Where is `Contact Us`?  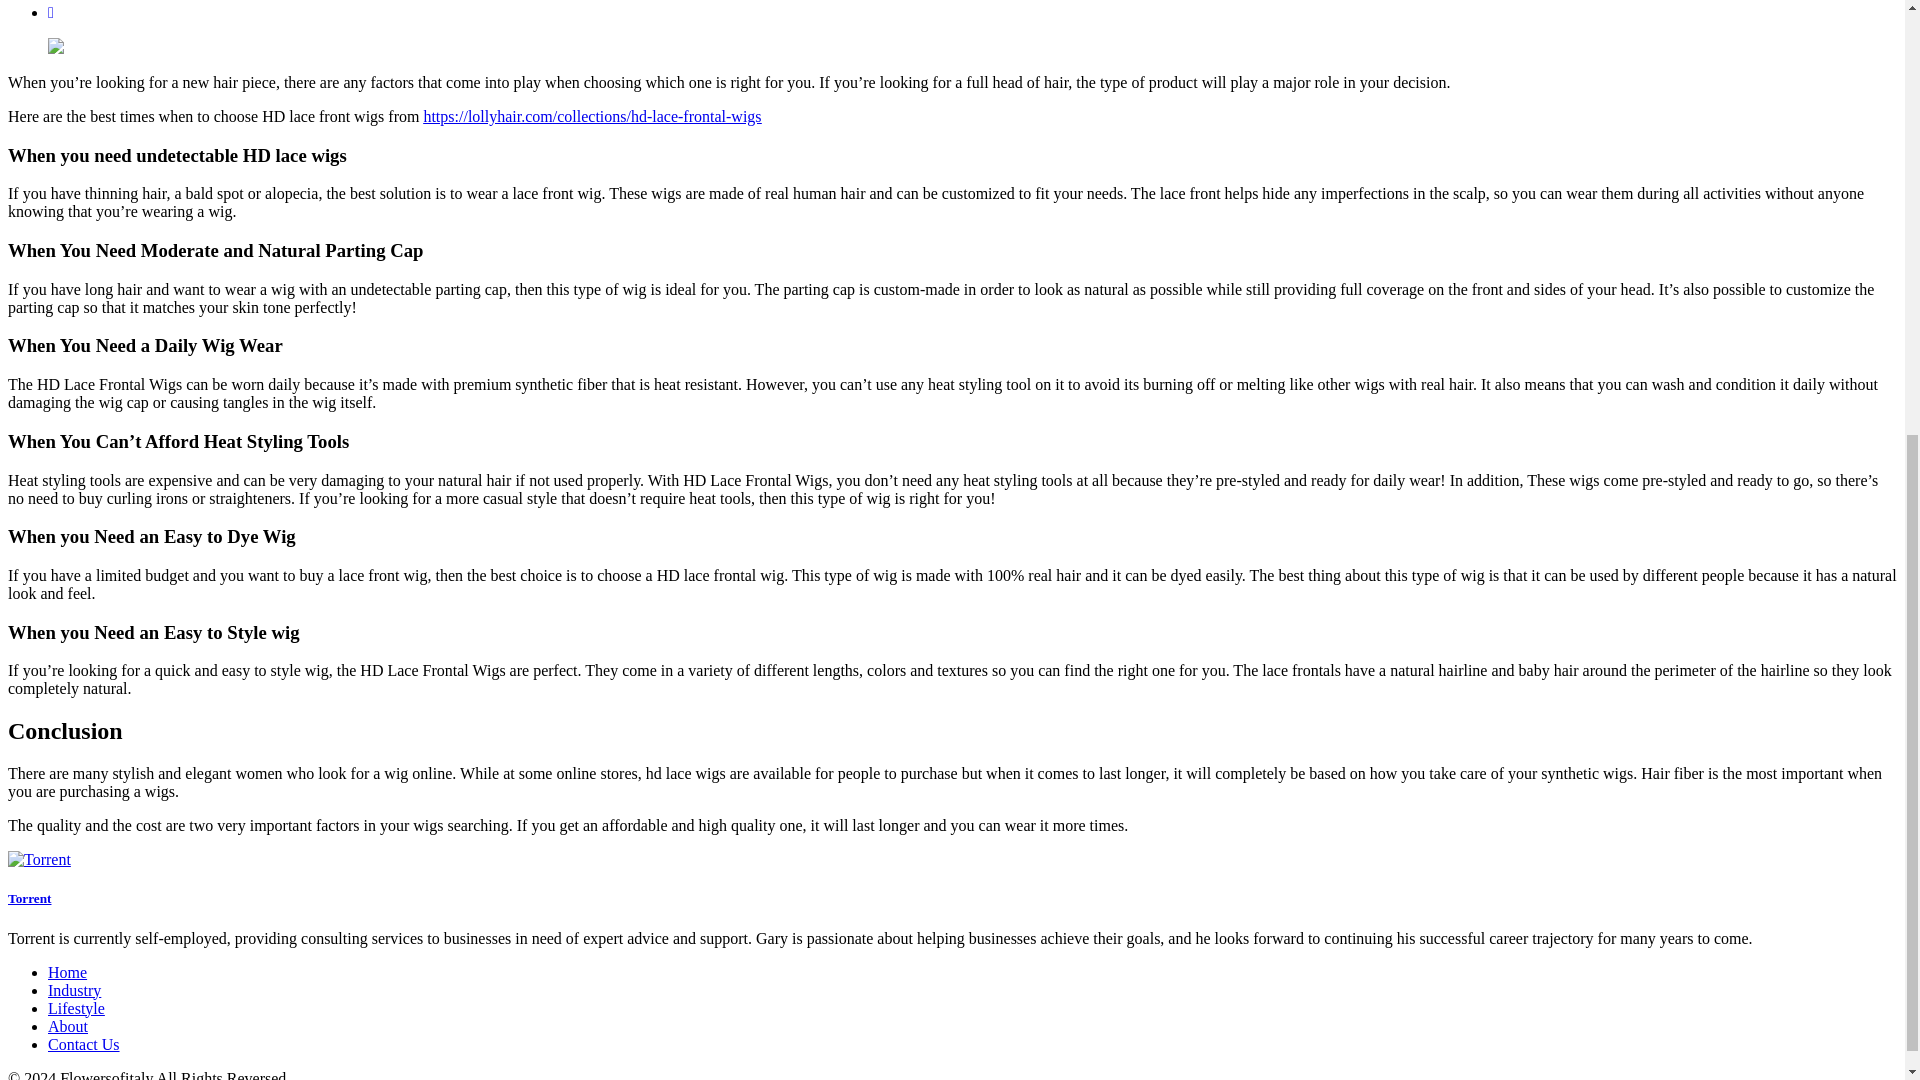
Contact Us is located at coordinates (84, 1044).